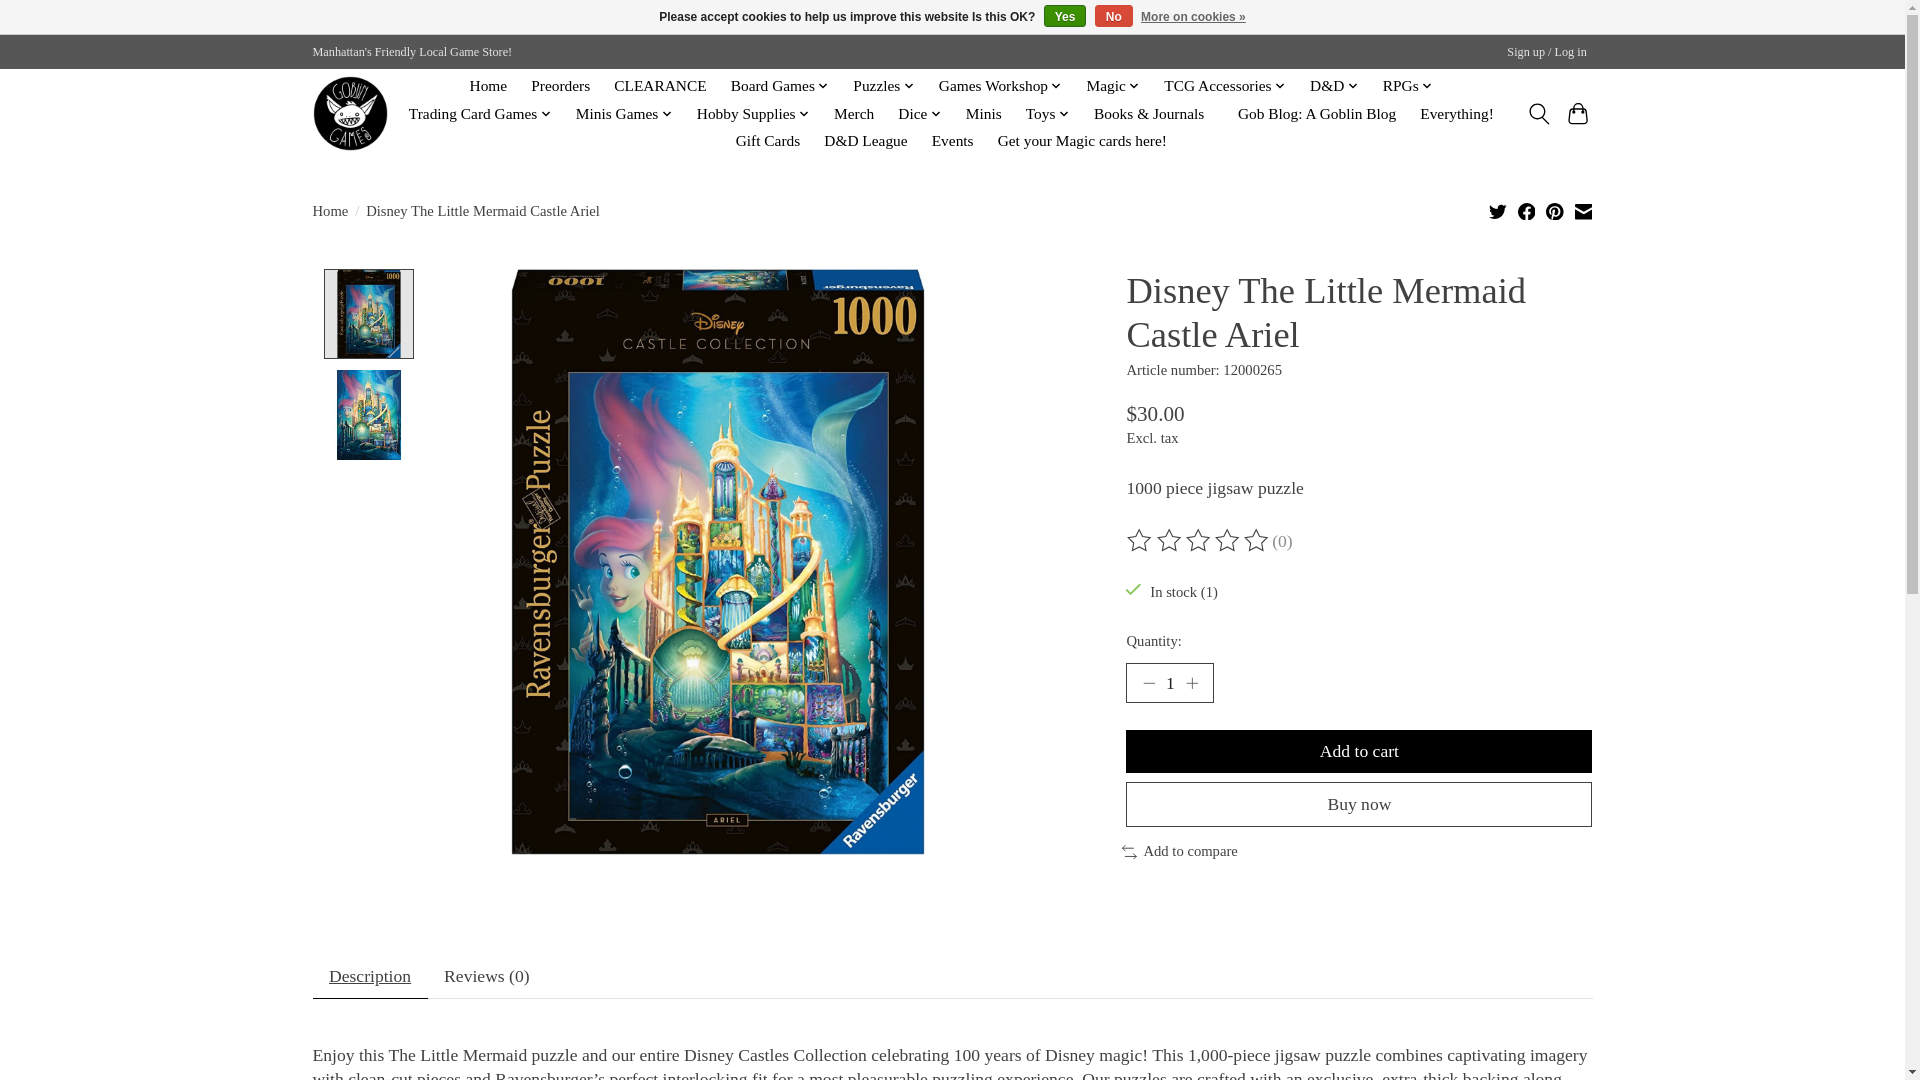  Describe the element at coordinates (779, 86) in the screenshot. I see `Board Games` at that location.